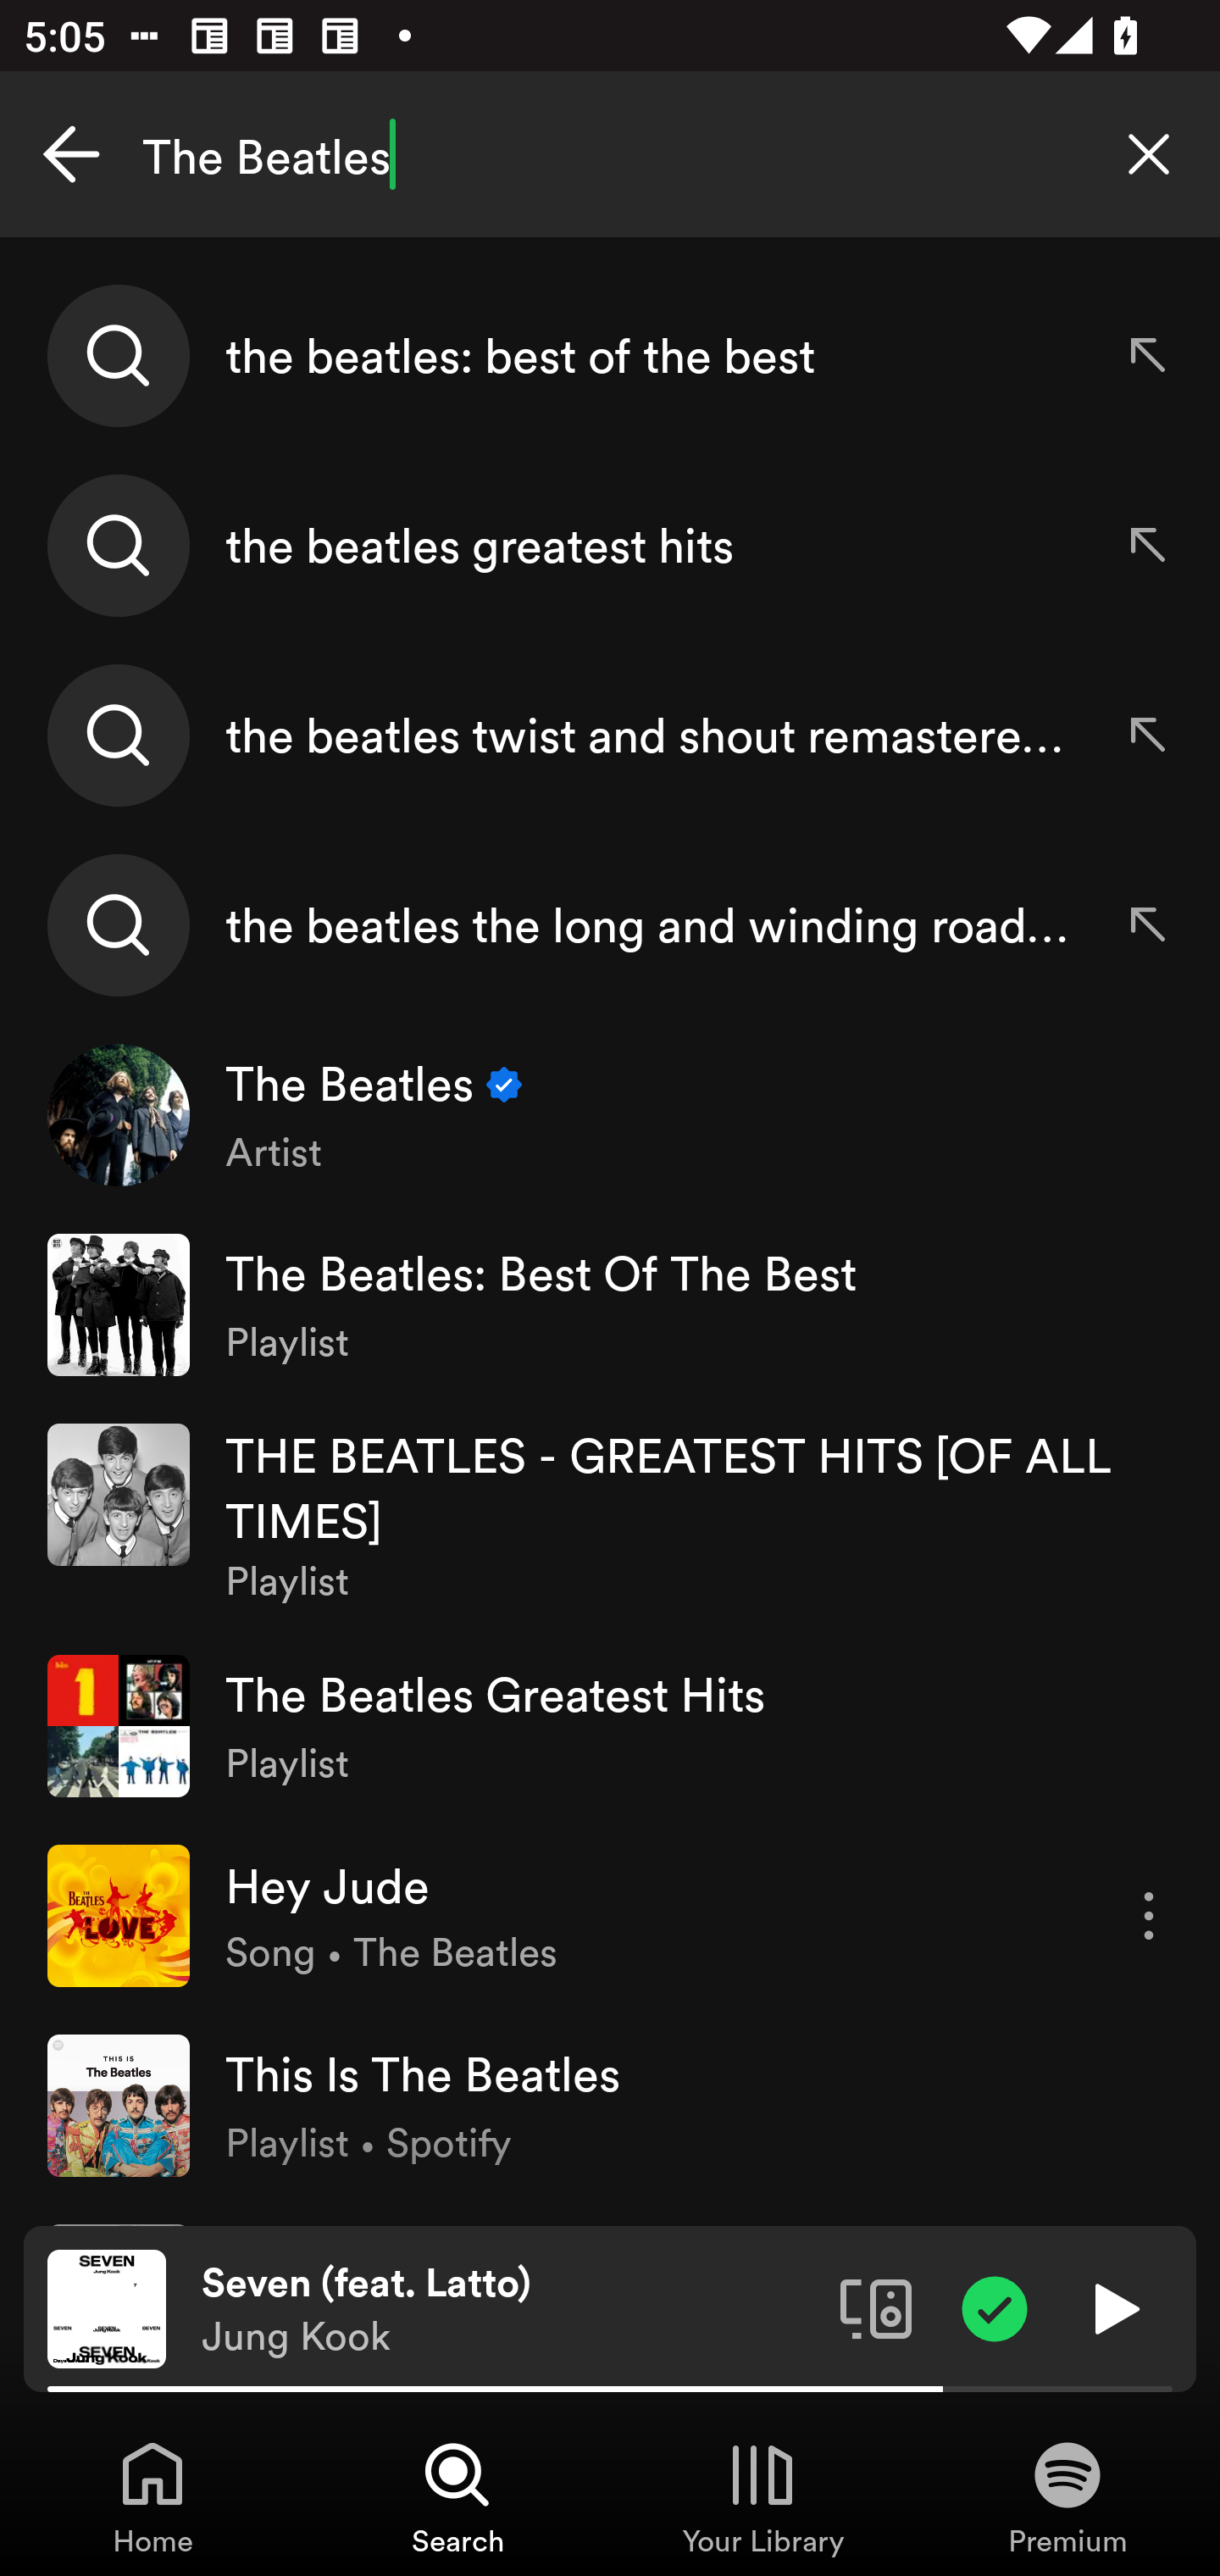 Image resolution: width=1220 pixels, height=2576 pixels. Describe the element at coordinates (610, 735) in the screenshot. I see `the beatles twist and shout remastered 2009` at that location.